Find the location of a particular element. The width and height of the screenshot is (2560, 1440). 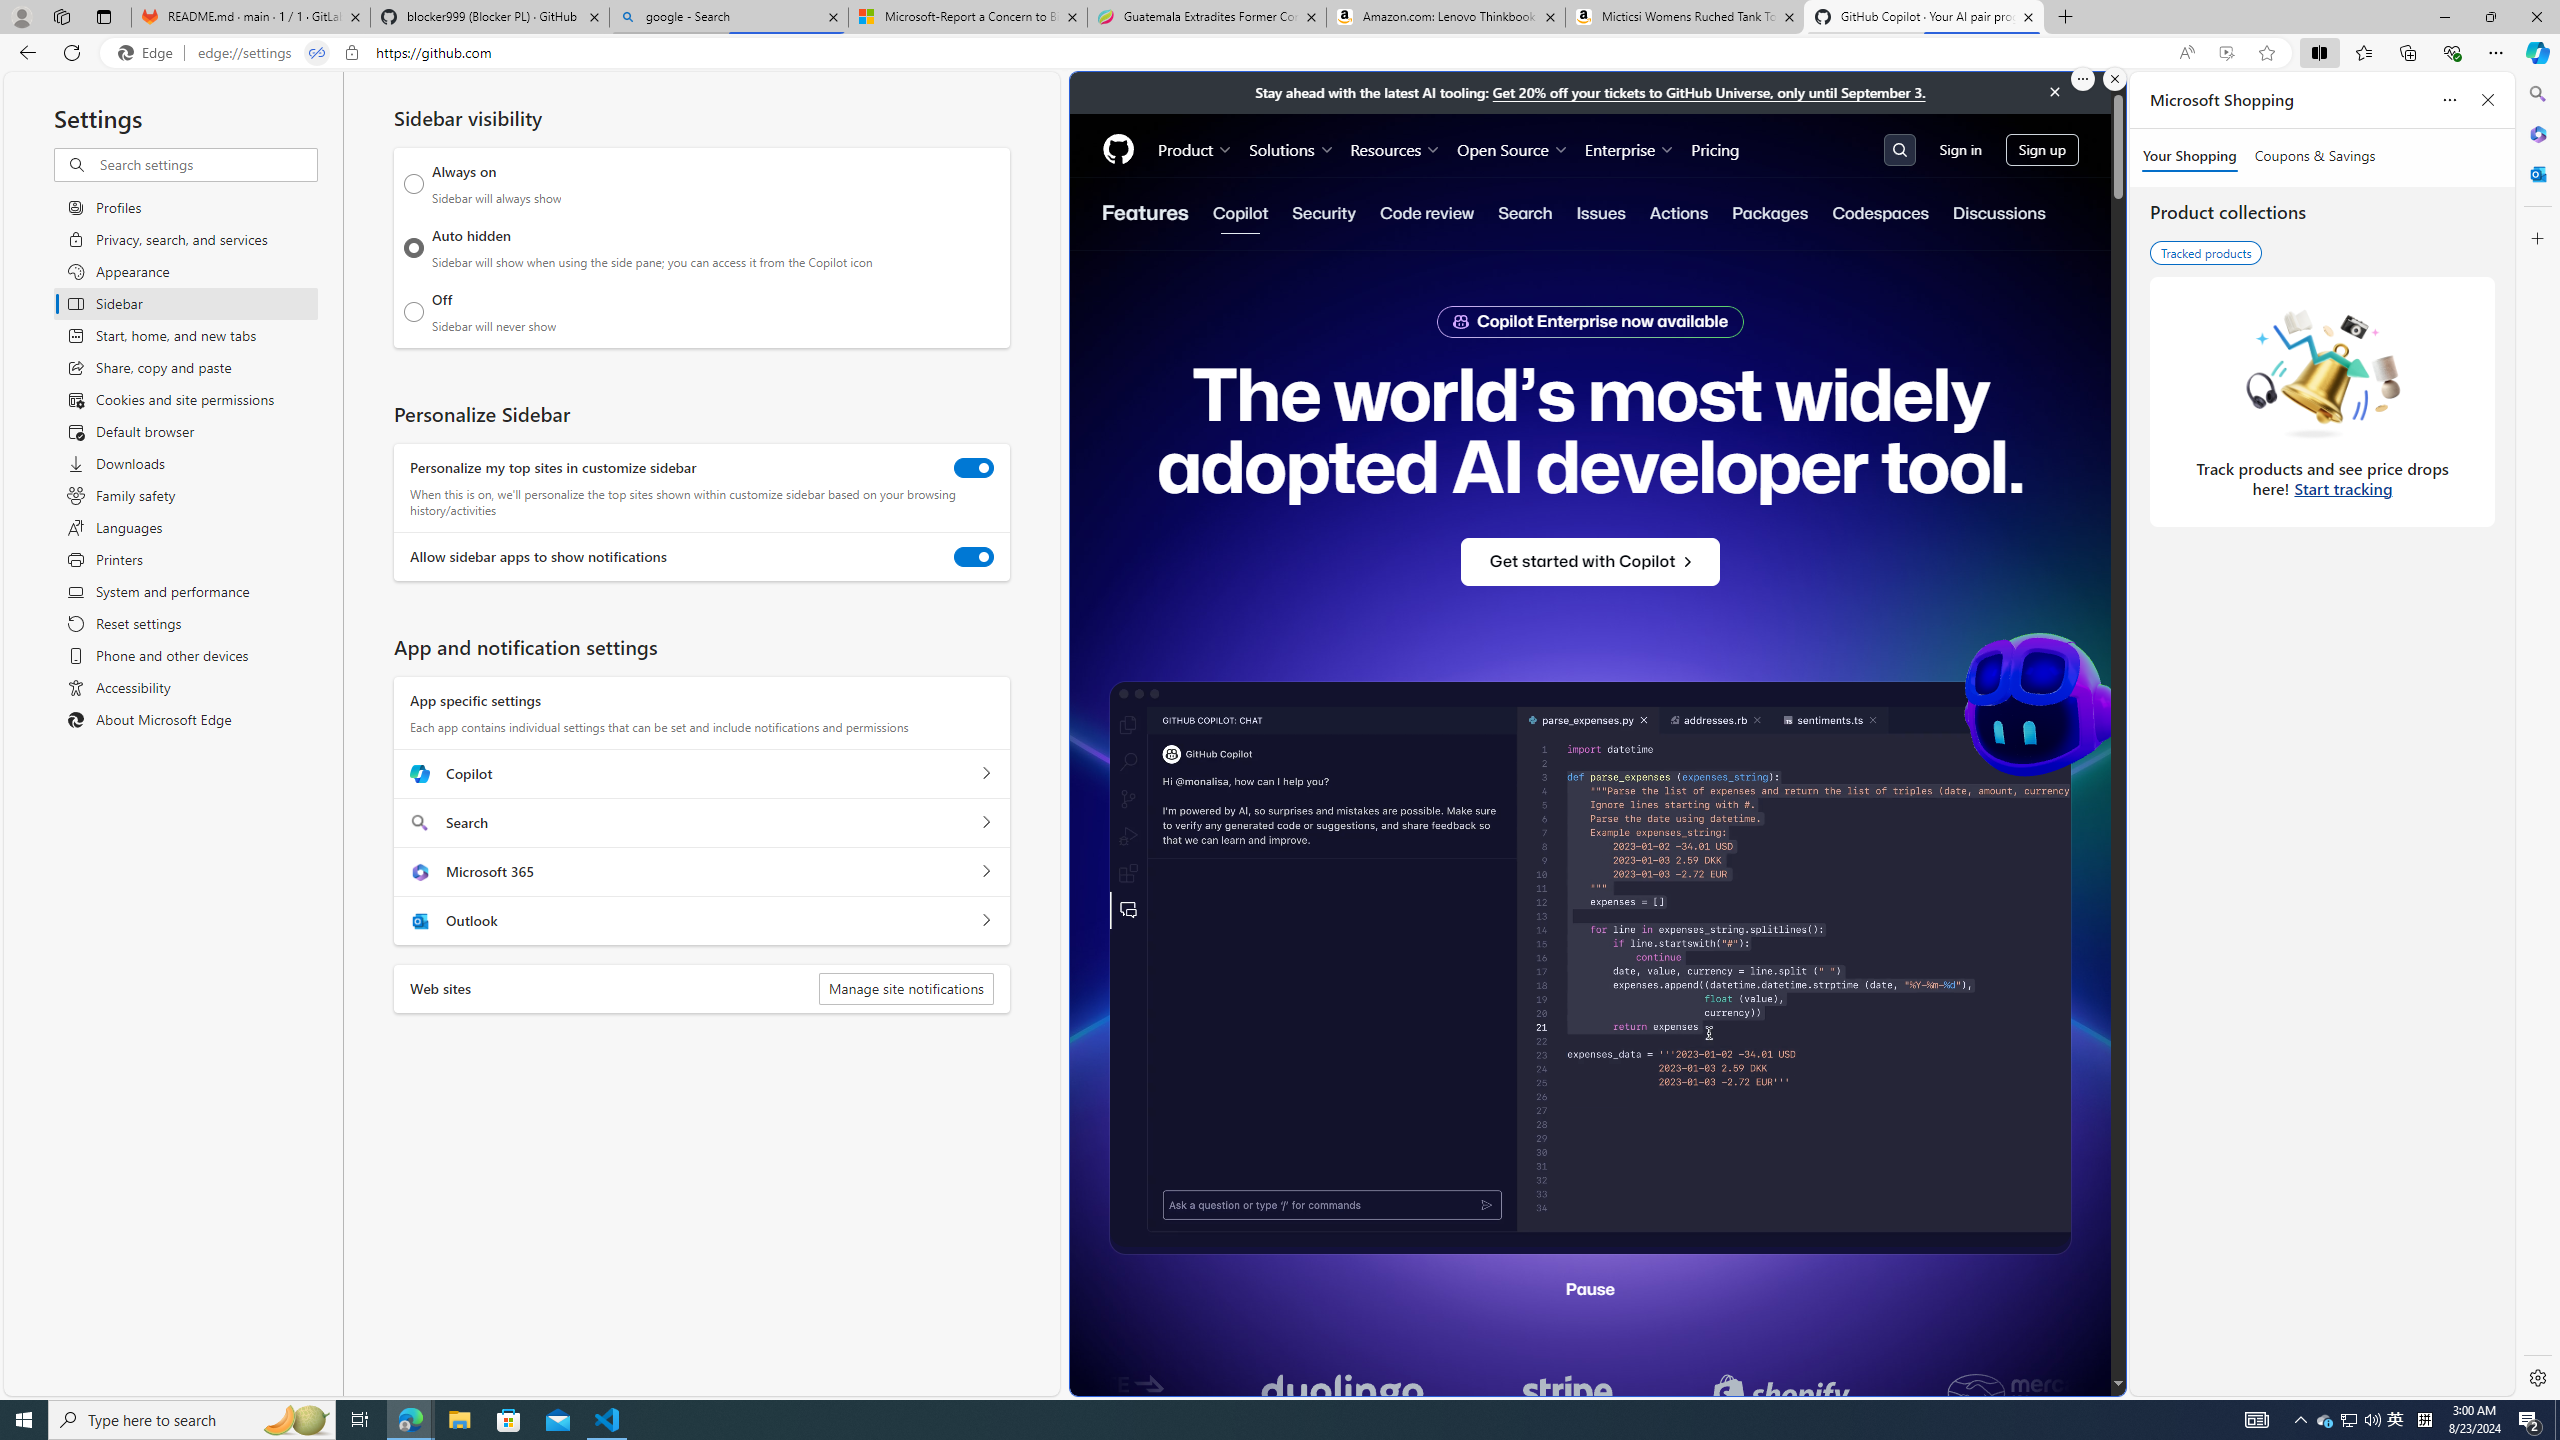

Solutions is located at coordinates (1292, 149).